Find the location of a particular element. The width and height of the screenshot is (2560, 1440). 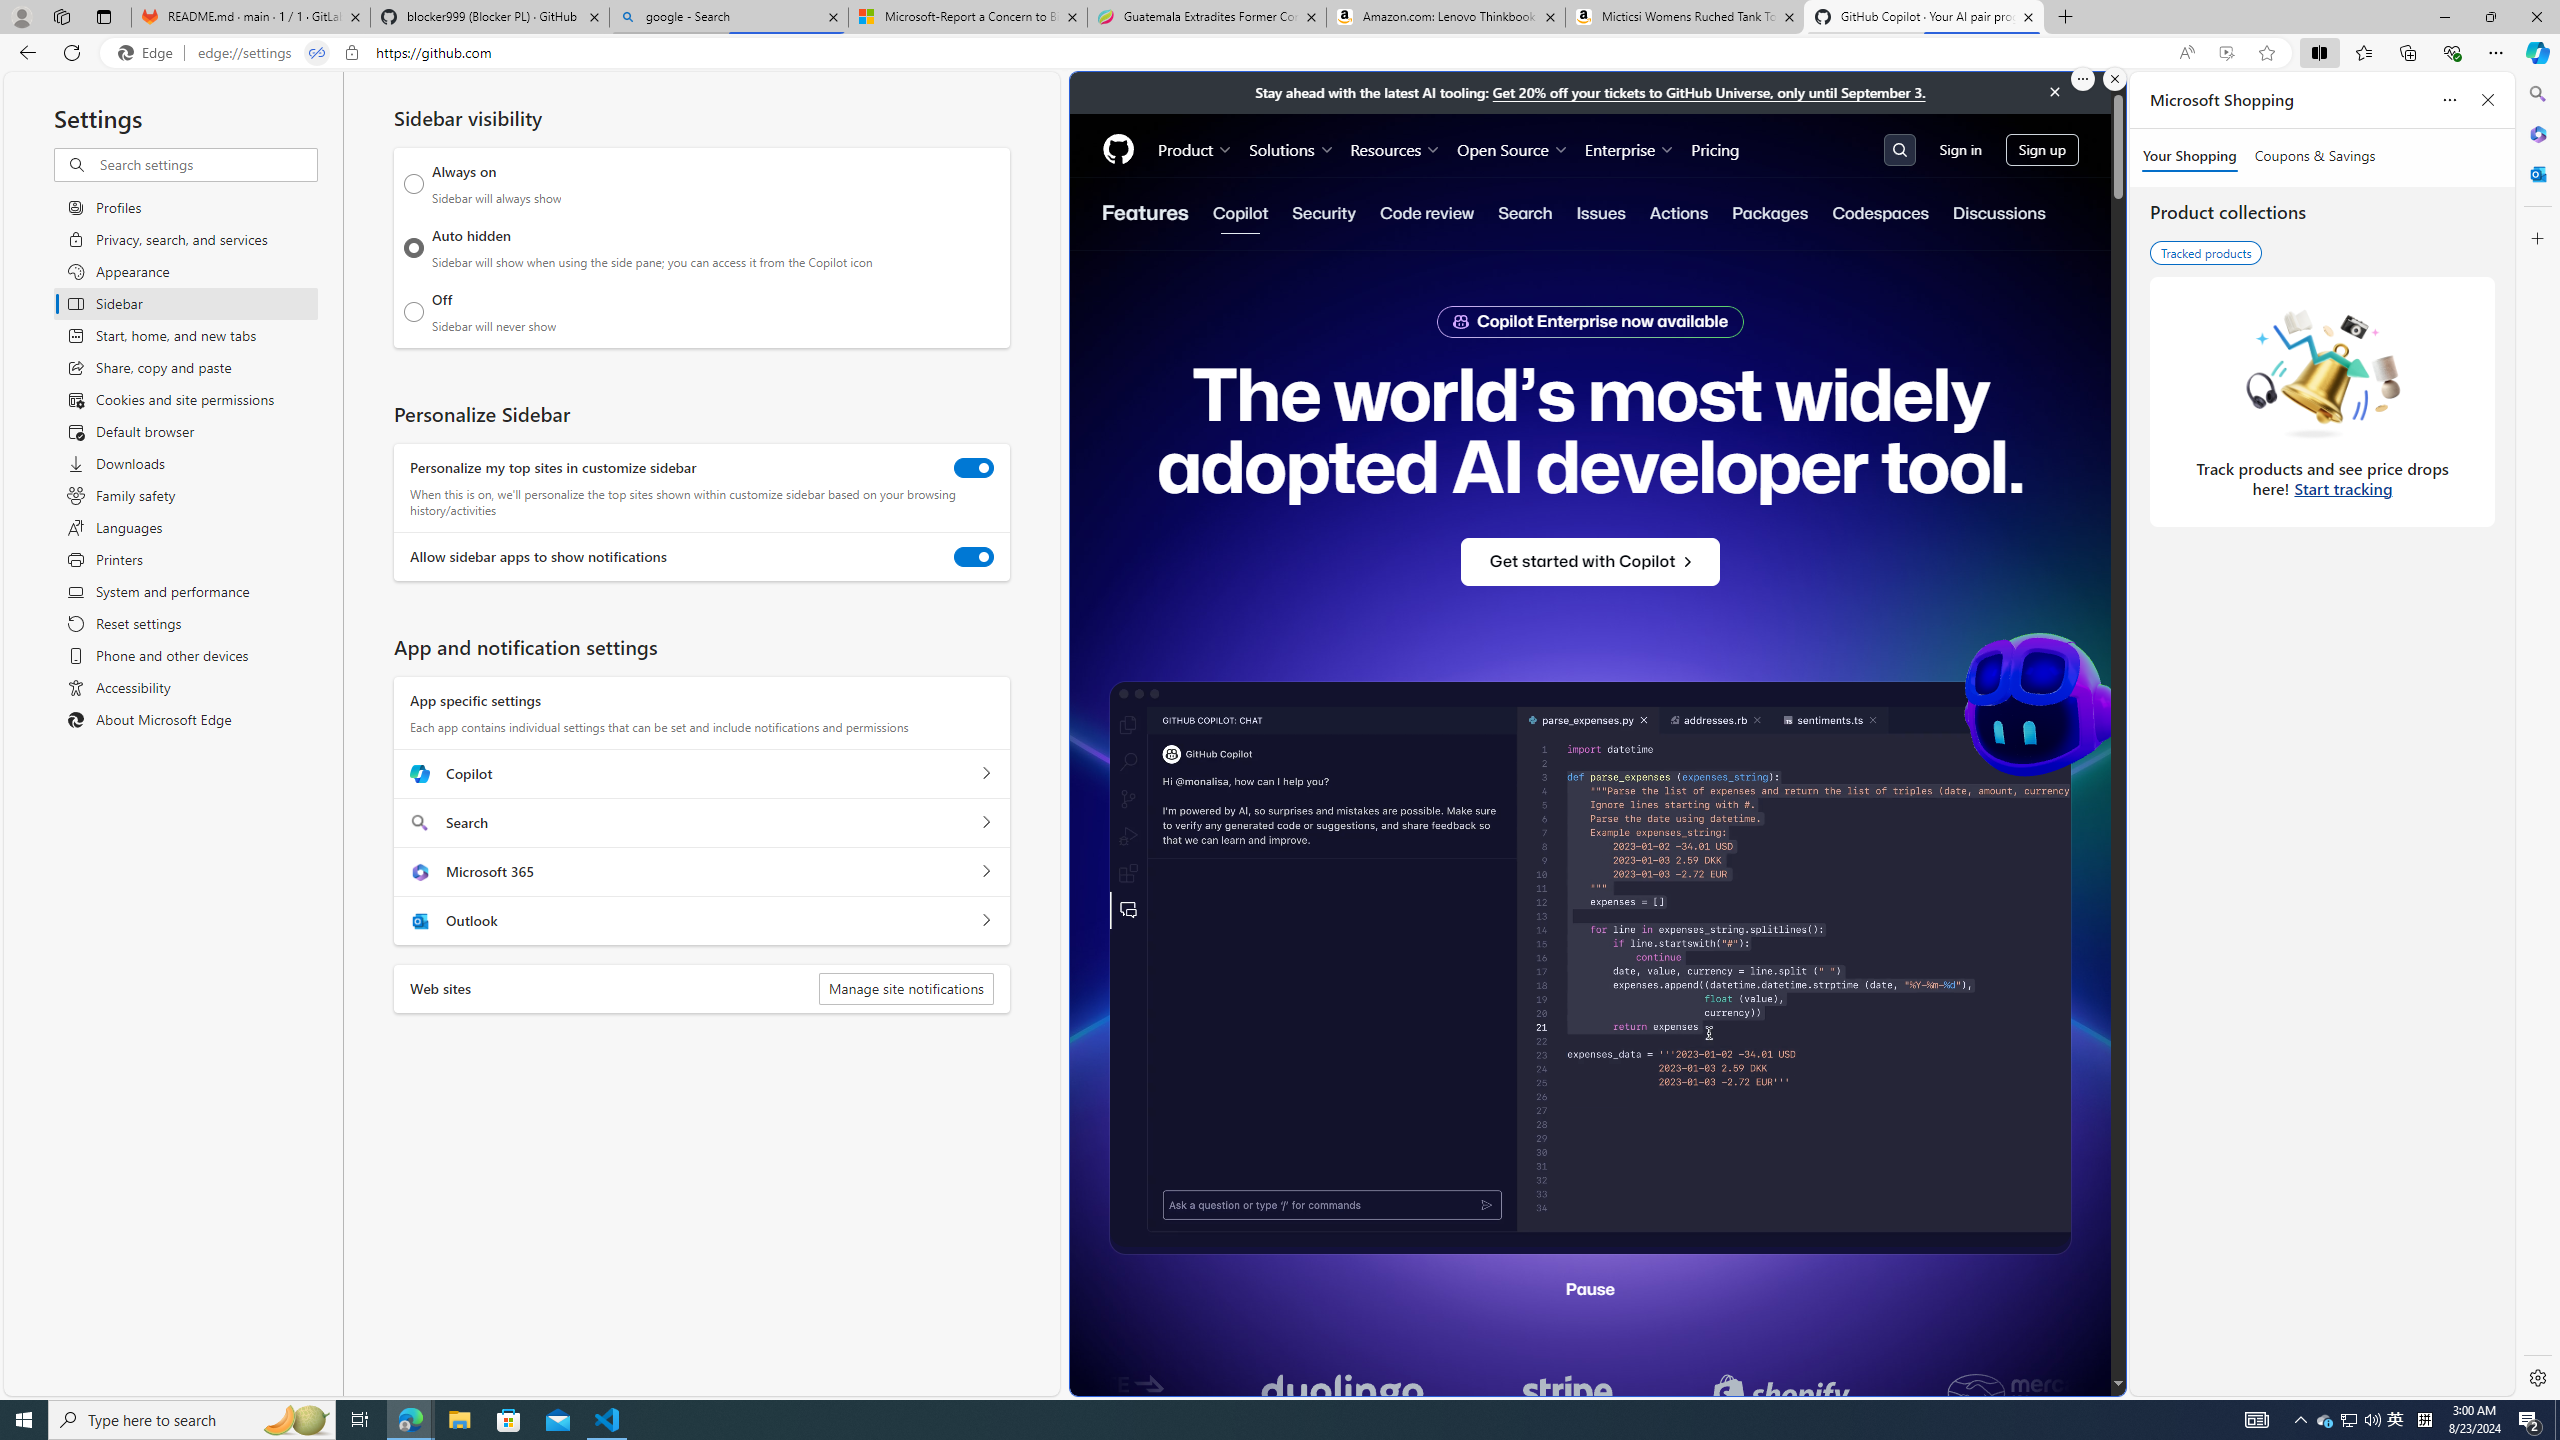

Solutions is located at coordinates (1292, 149).